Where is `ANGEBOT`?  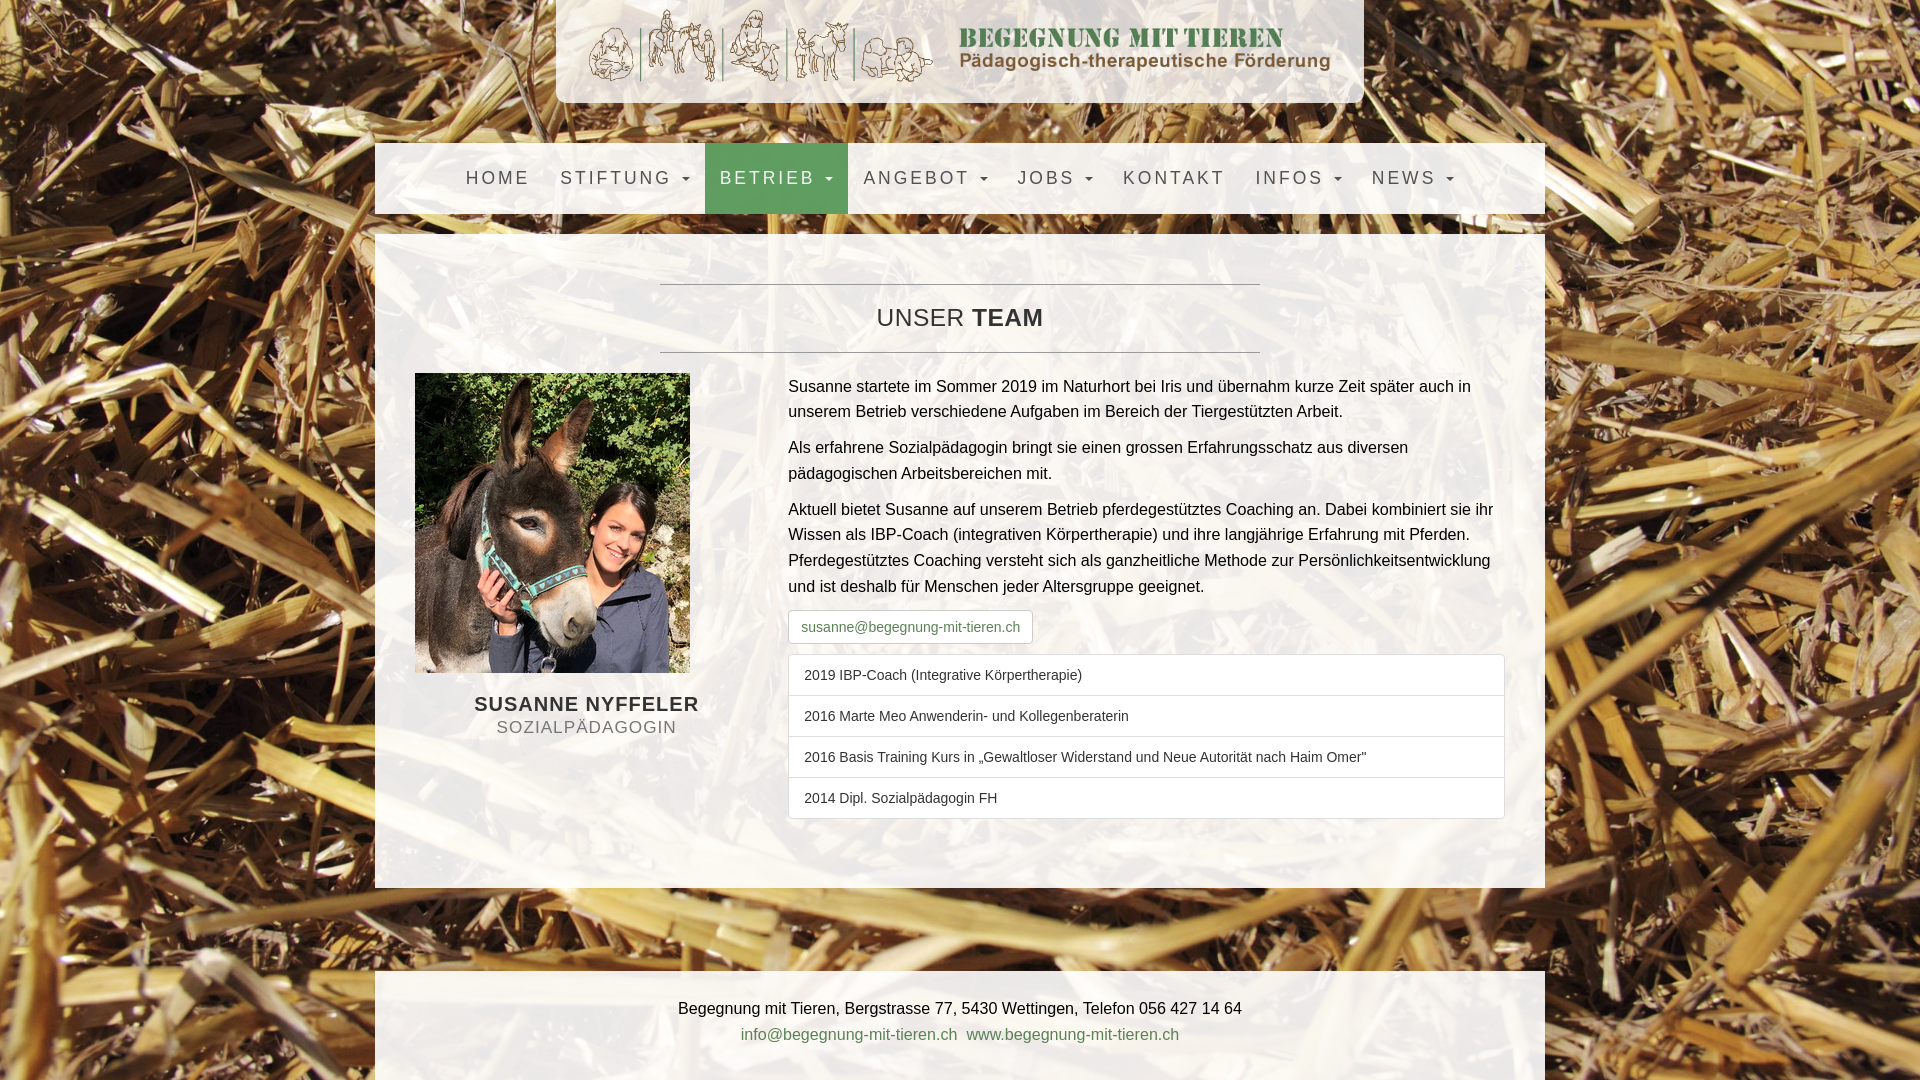
ANGEBOT is located at coordinates (925, 178).